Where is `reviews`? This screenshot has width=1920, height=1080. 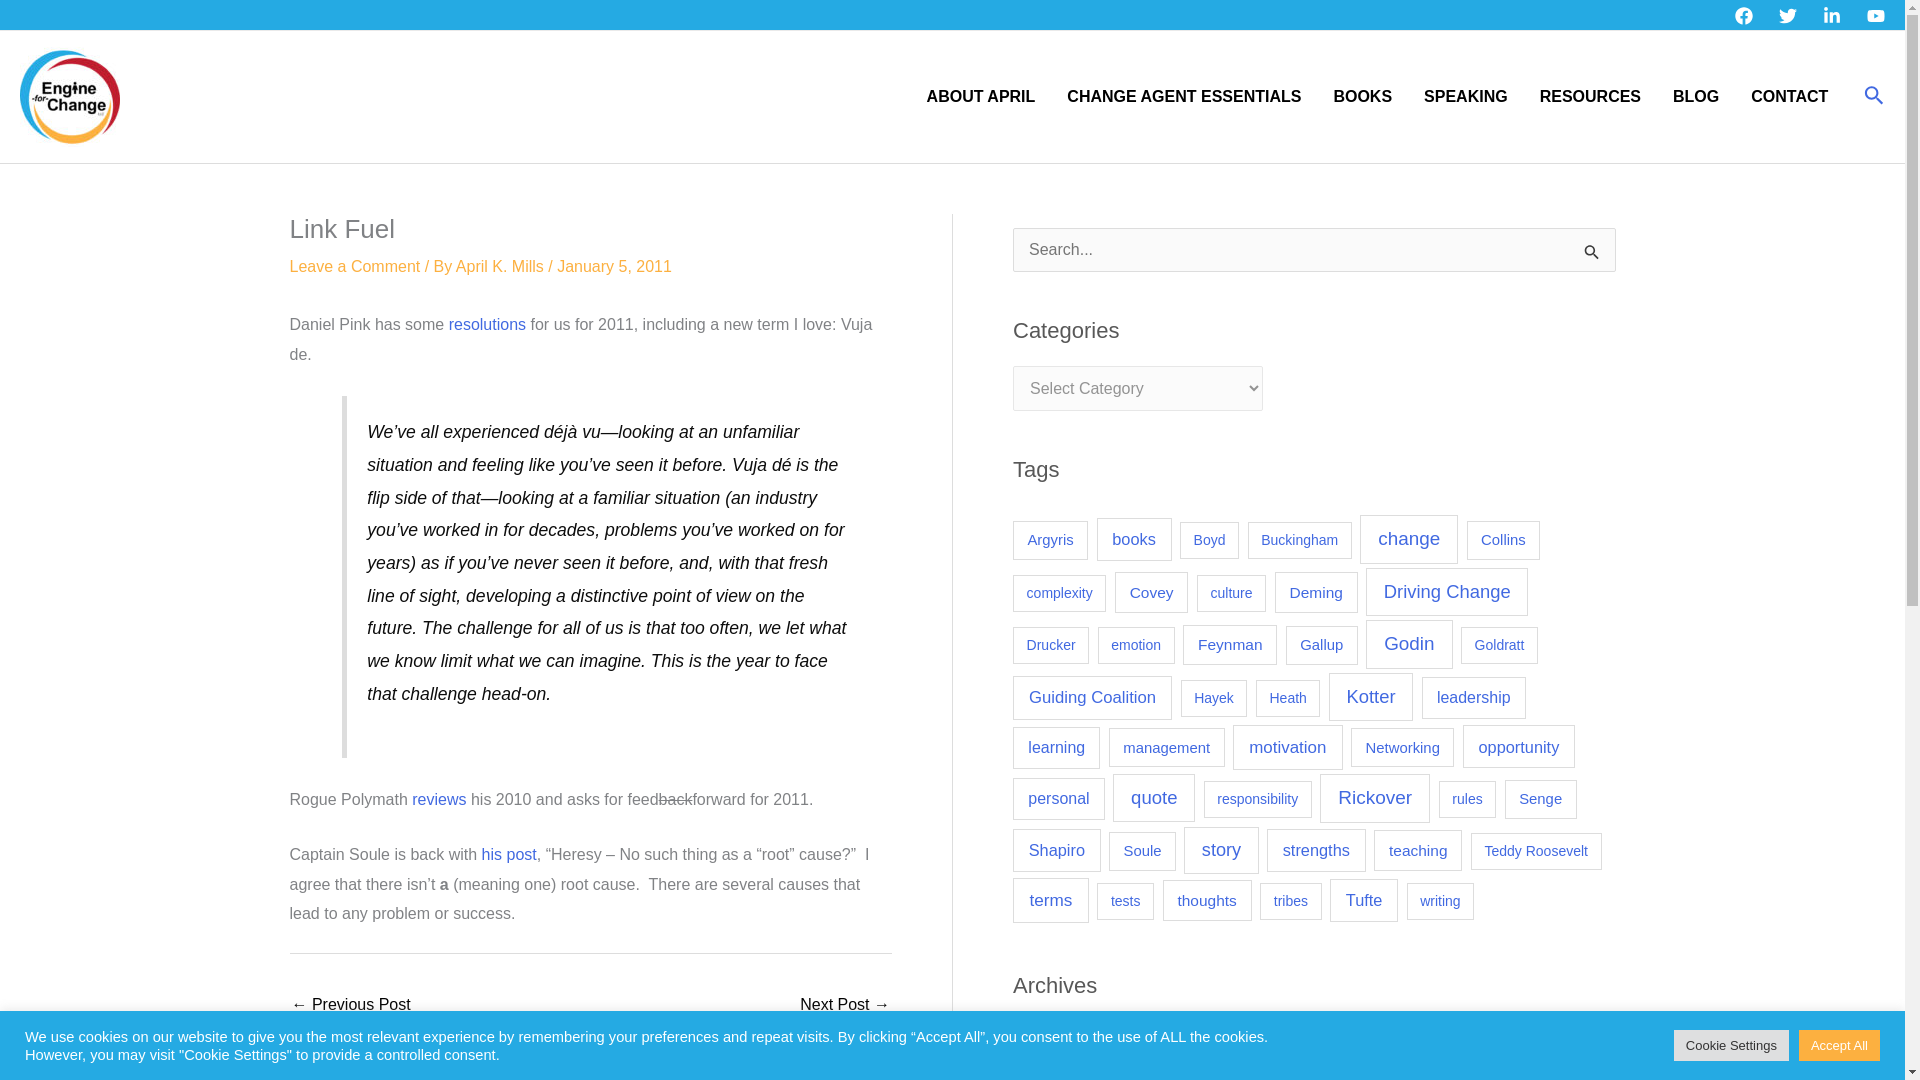 reviews is located at coordinates (441, 798).